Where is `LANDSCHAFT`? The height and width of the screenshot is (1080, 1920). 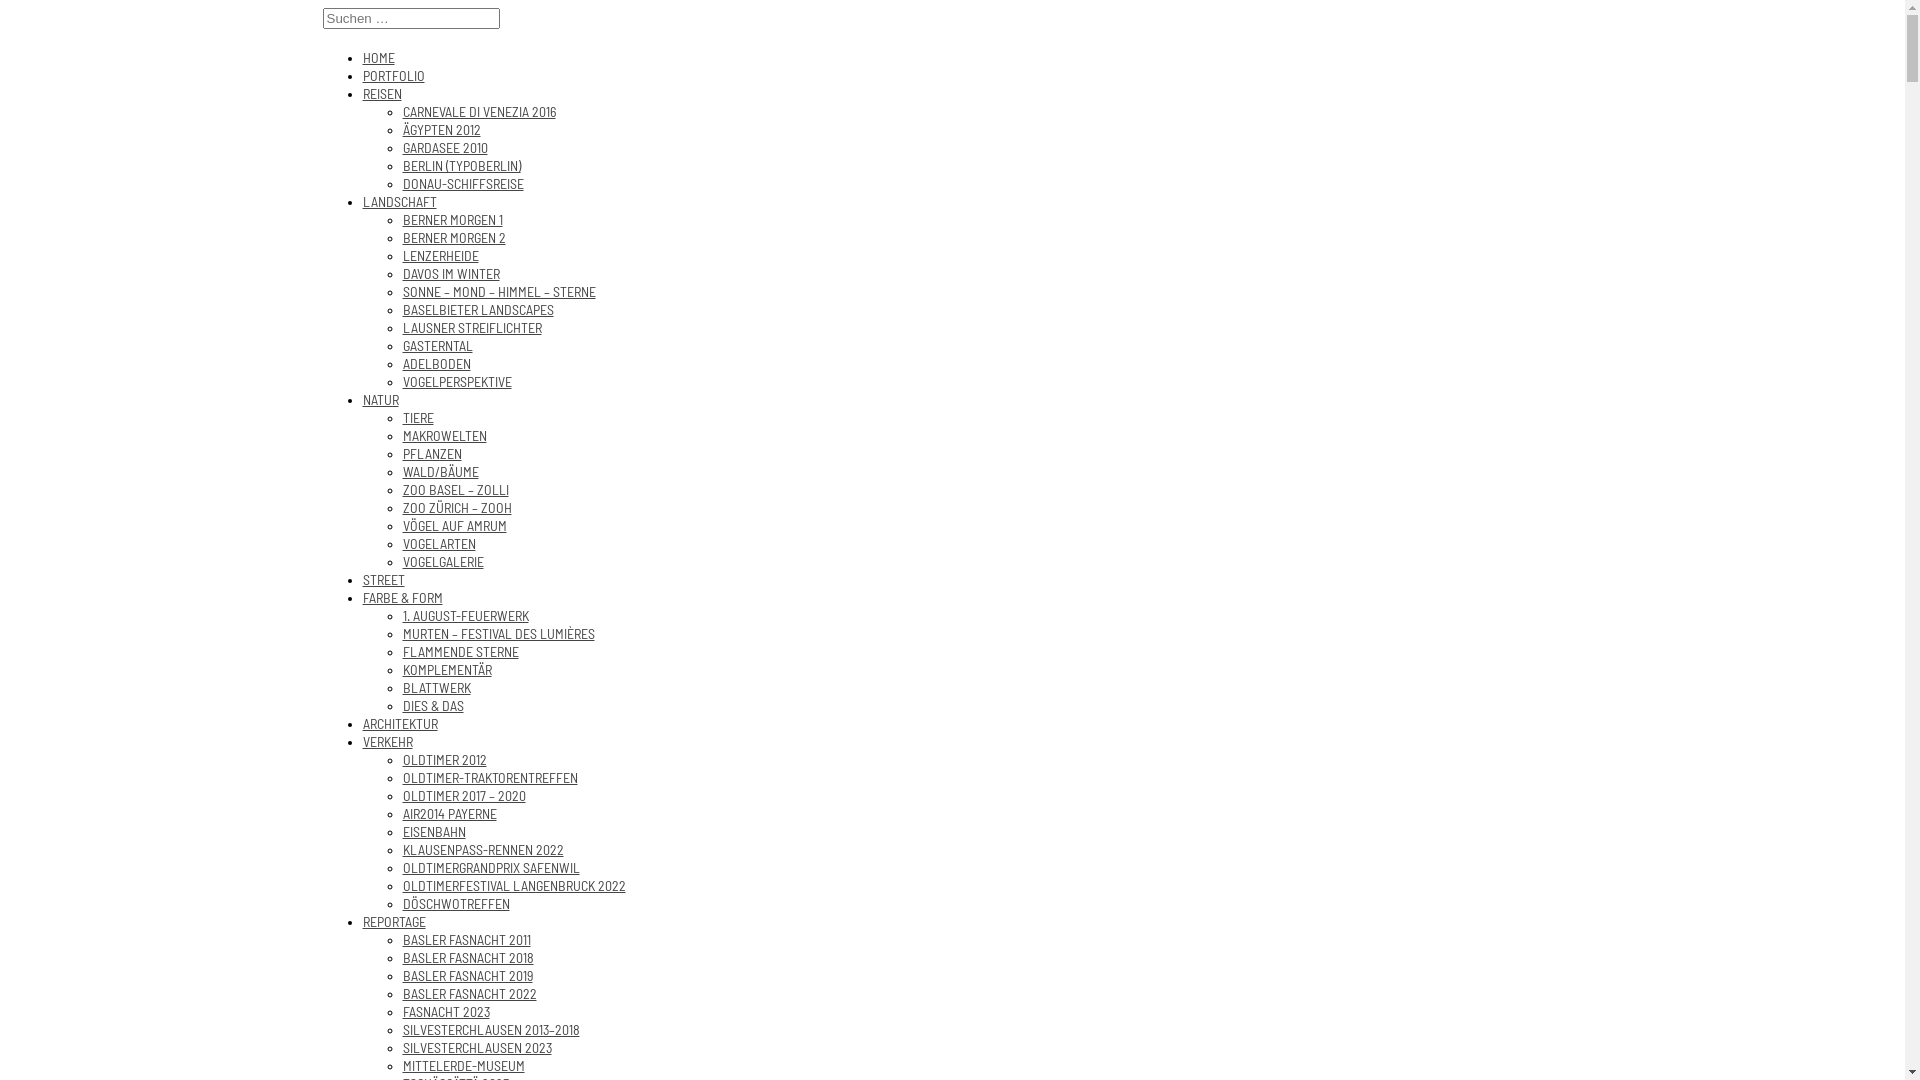
LANDSCHAFT is located at coordinates (399, 202).